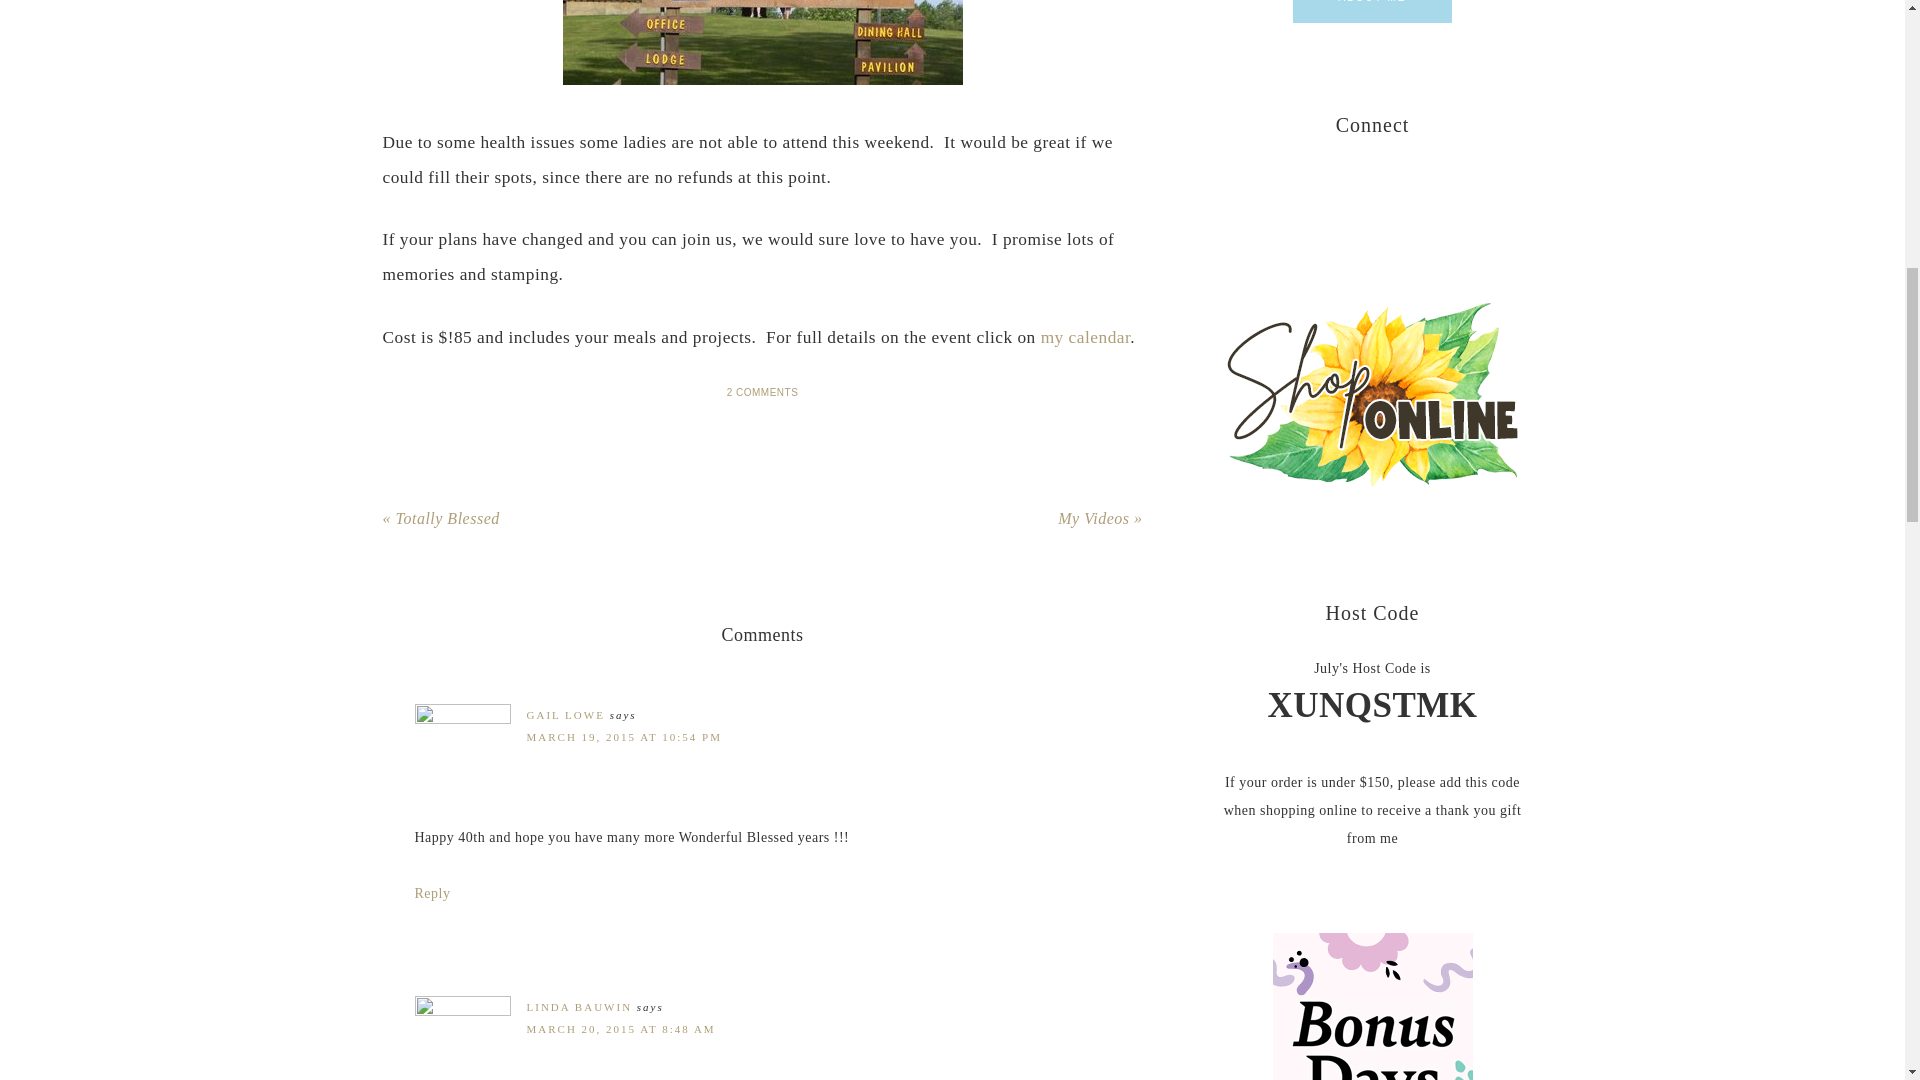  I want to click on GAIL LOWE, so click(565, 714).